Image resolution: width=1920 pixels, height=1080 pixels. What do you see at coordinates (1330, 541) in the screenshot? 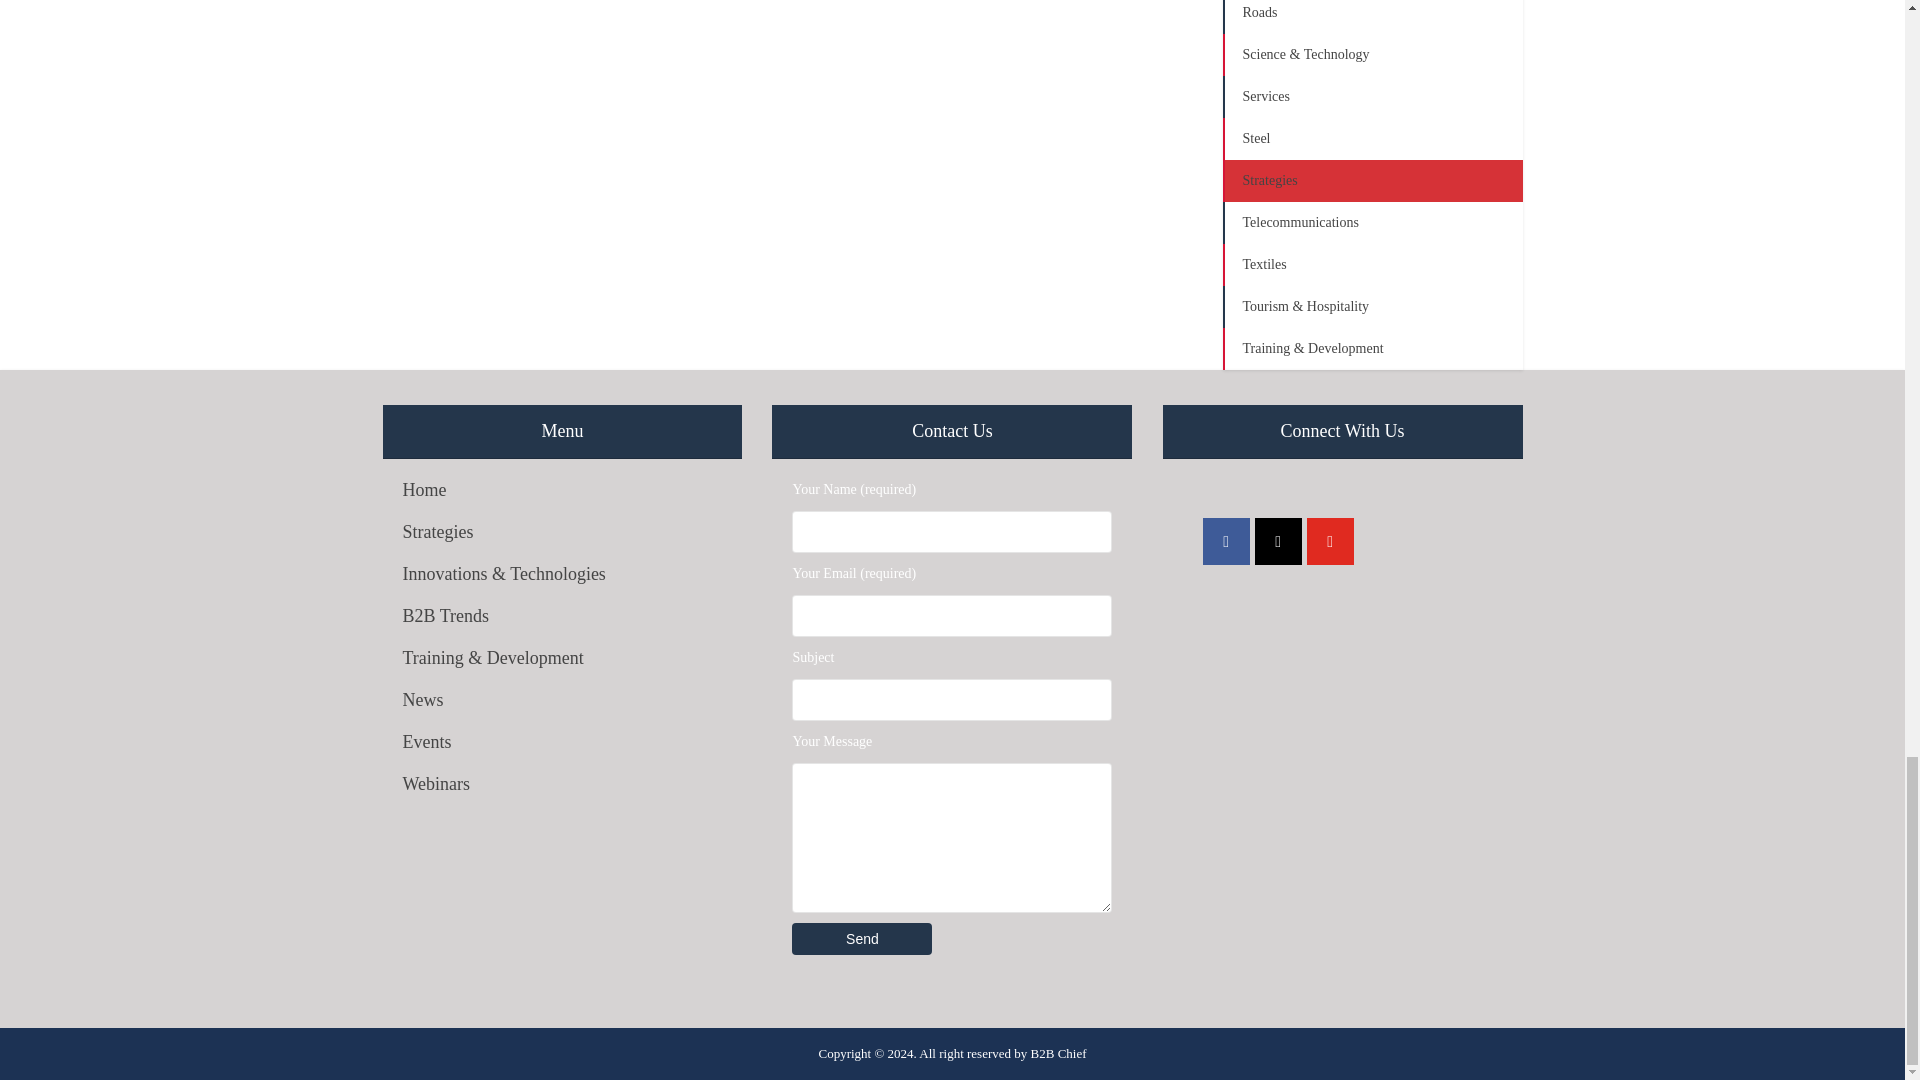
I see `YouTube` at bounding box center [1330, 541].